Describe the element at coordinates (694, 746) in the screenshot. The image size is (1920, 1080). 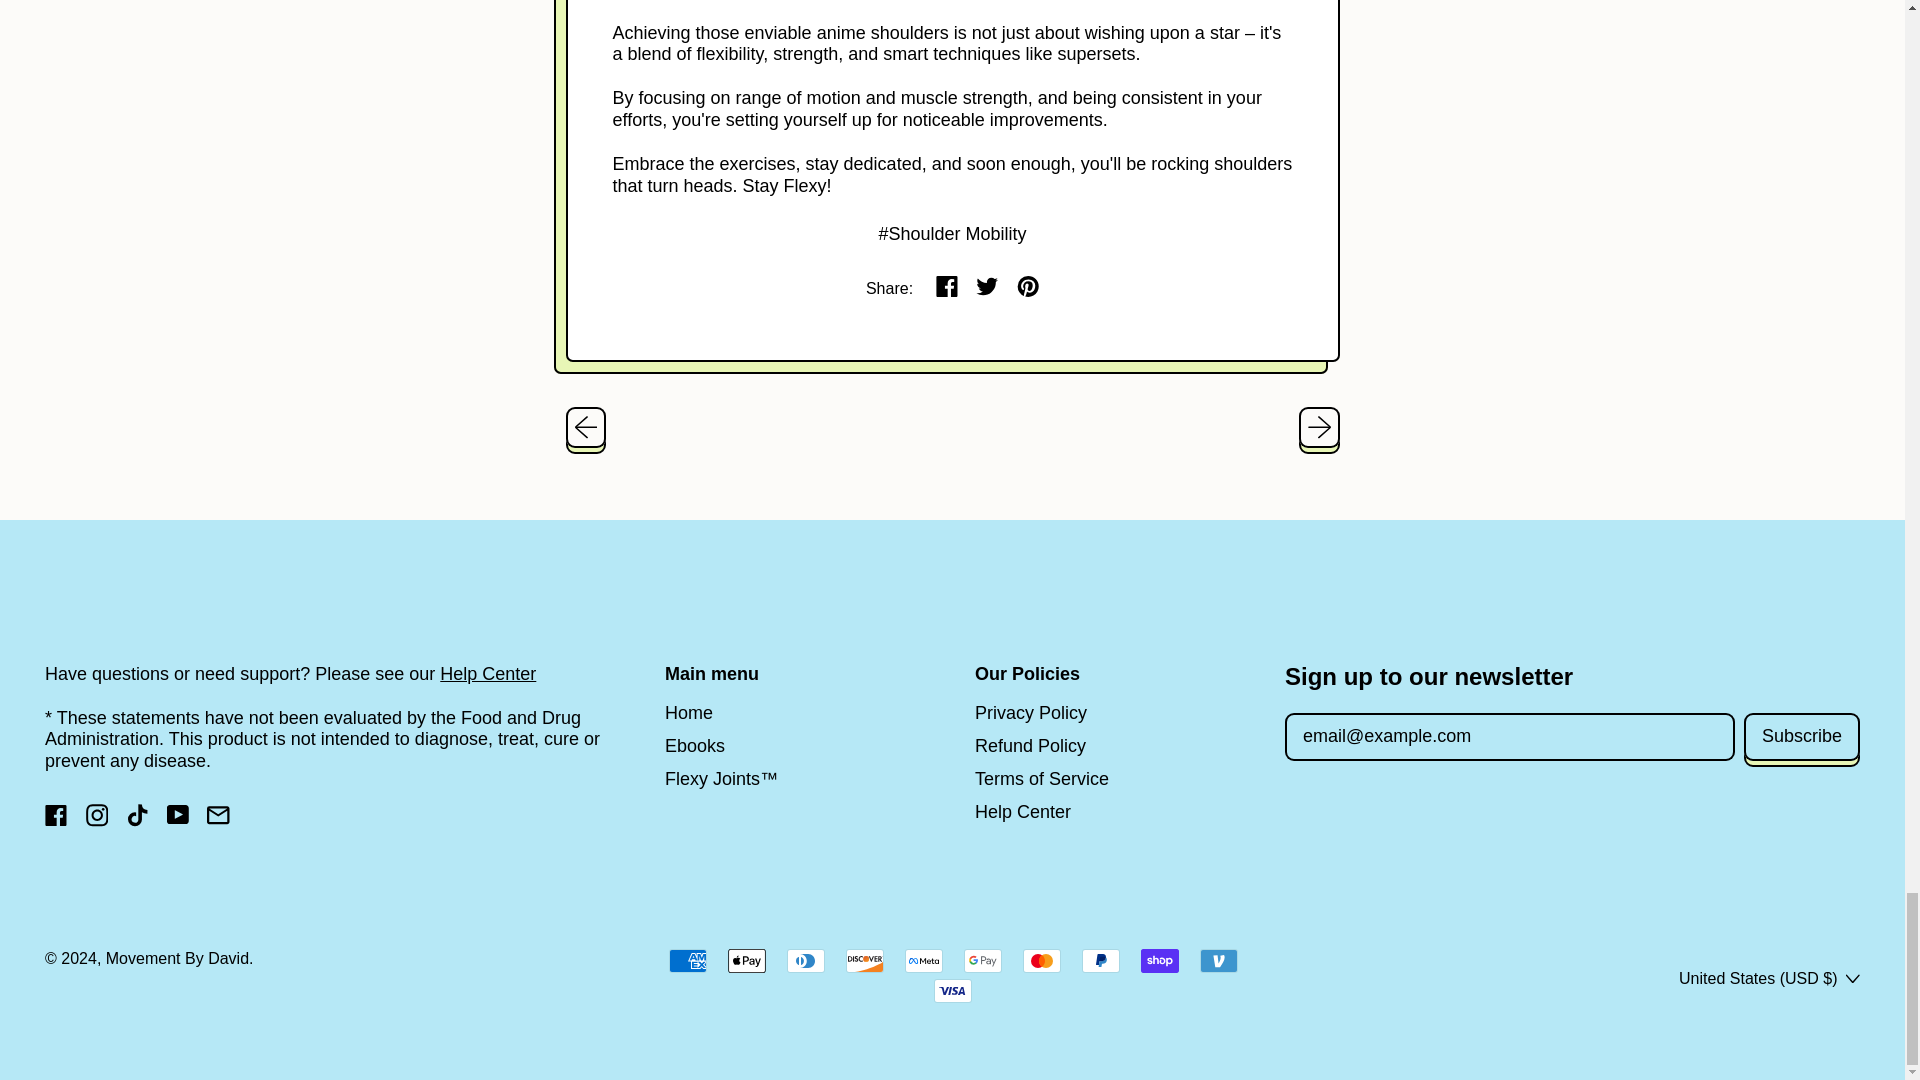
I see `Ebooks` at that location.